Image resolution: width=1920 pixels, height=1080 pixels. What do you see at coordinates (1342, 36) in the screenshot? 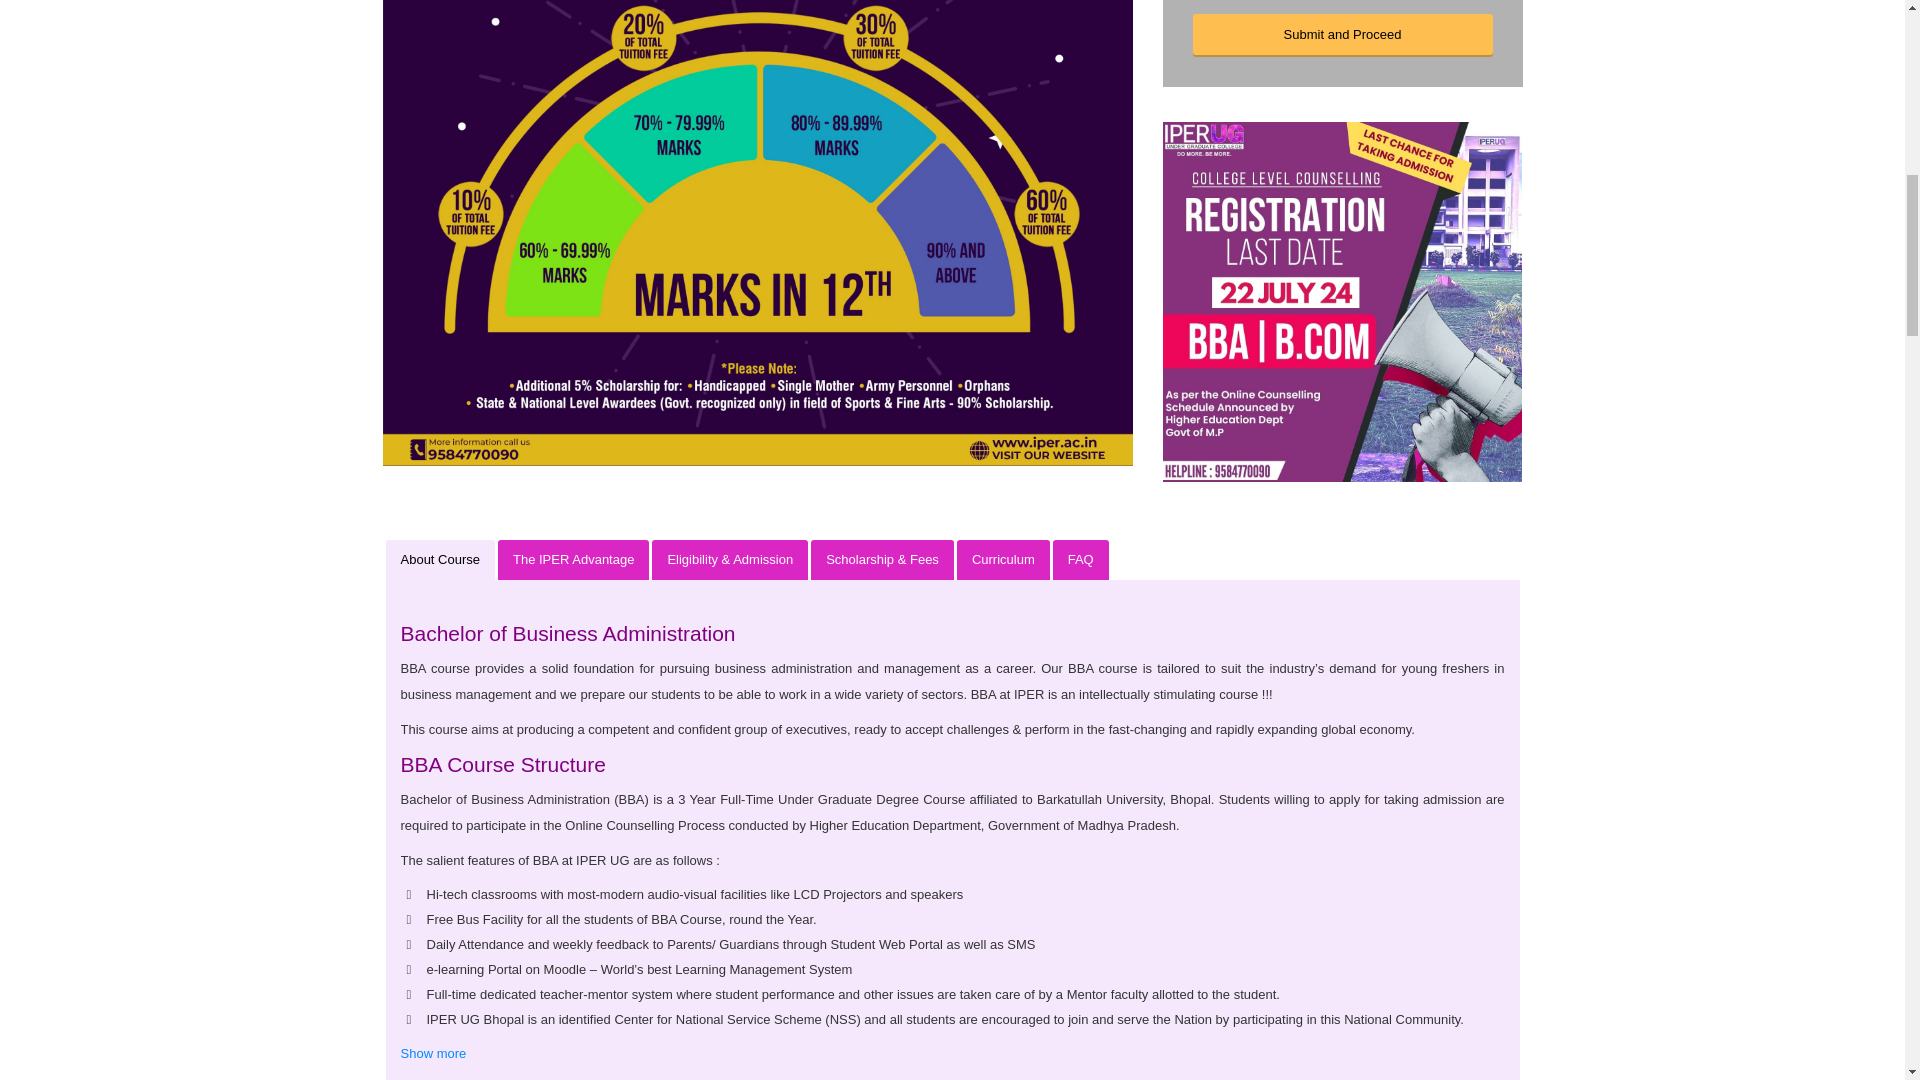
I see `Submit and Proceed` at bounding box center [1342, 36].